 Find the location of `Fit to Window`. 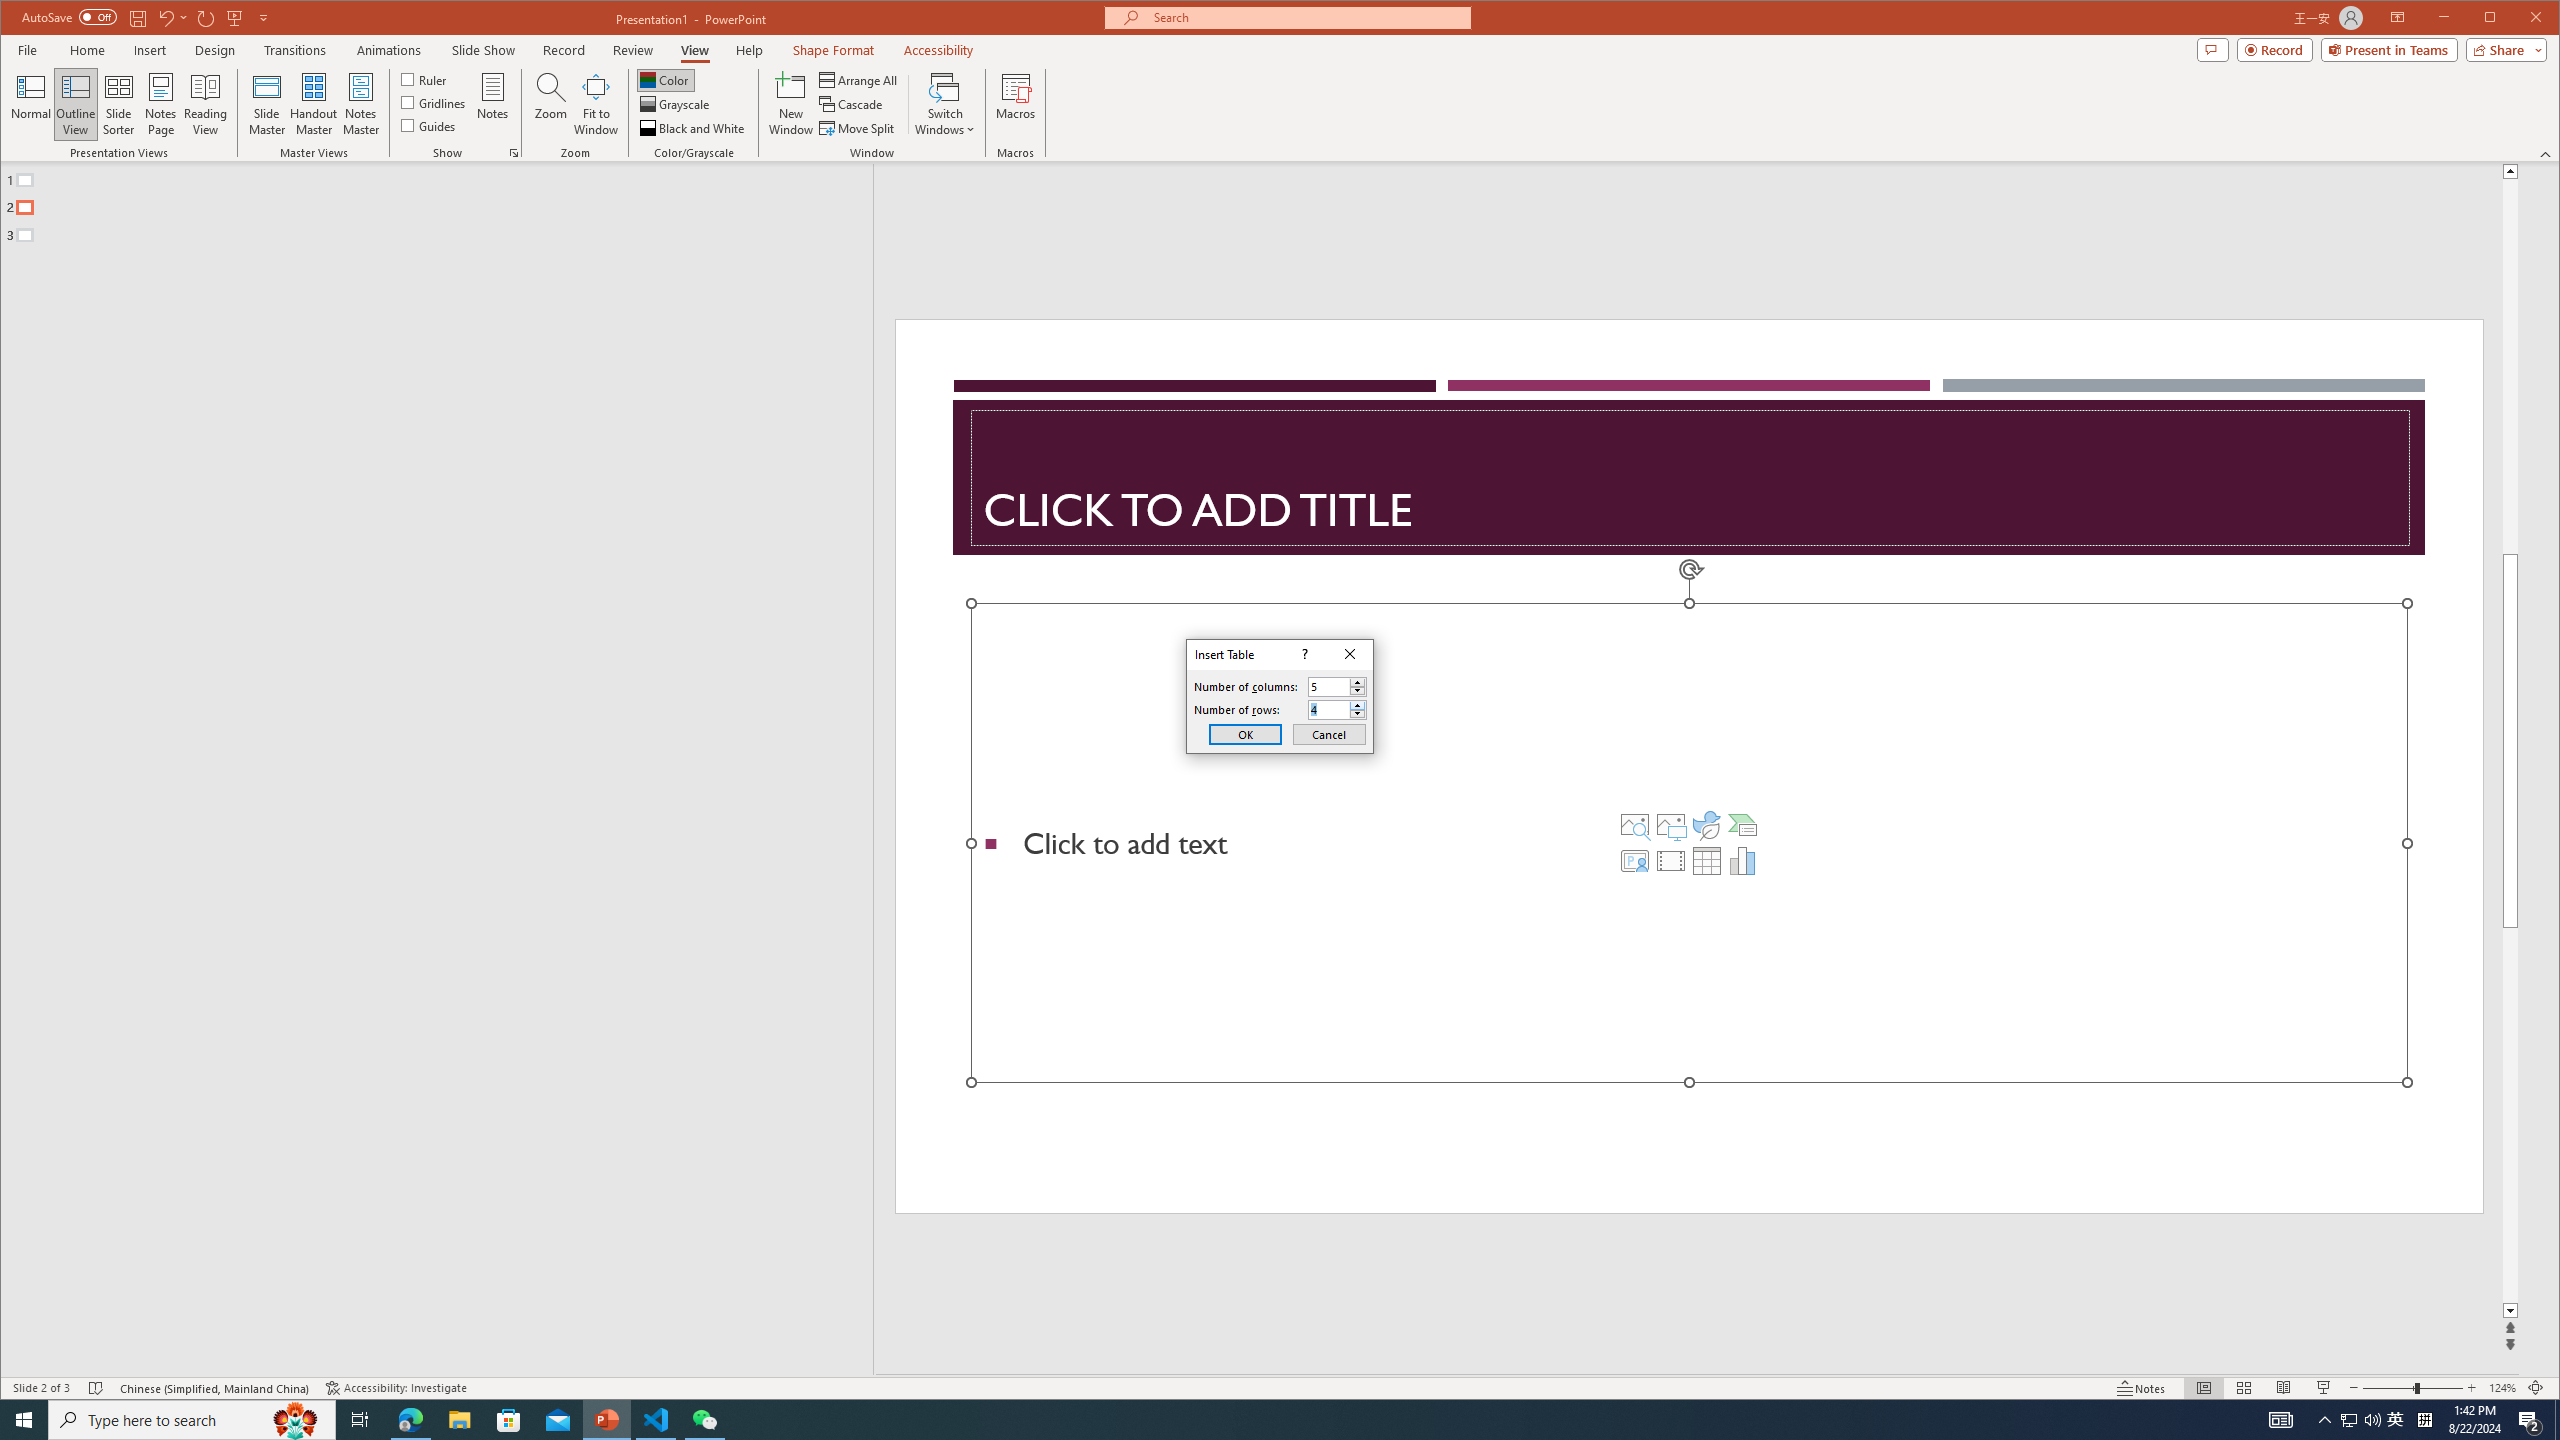

Fit to Window is located at coordinates (596, 104).